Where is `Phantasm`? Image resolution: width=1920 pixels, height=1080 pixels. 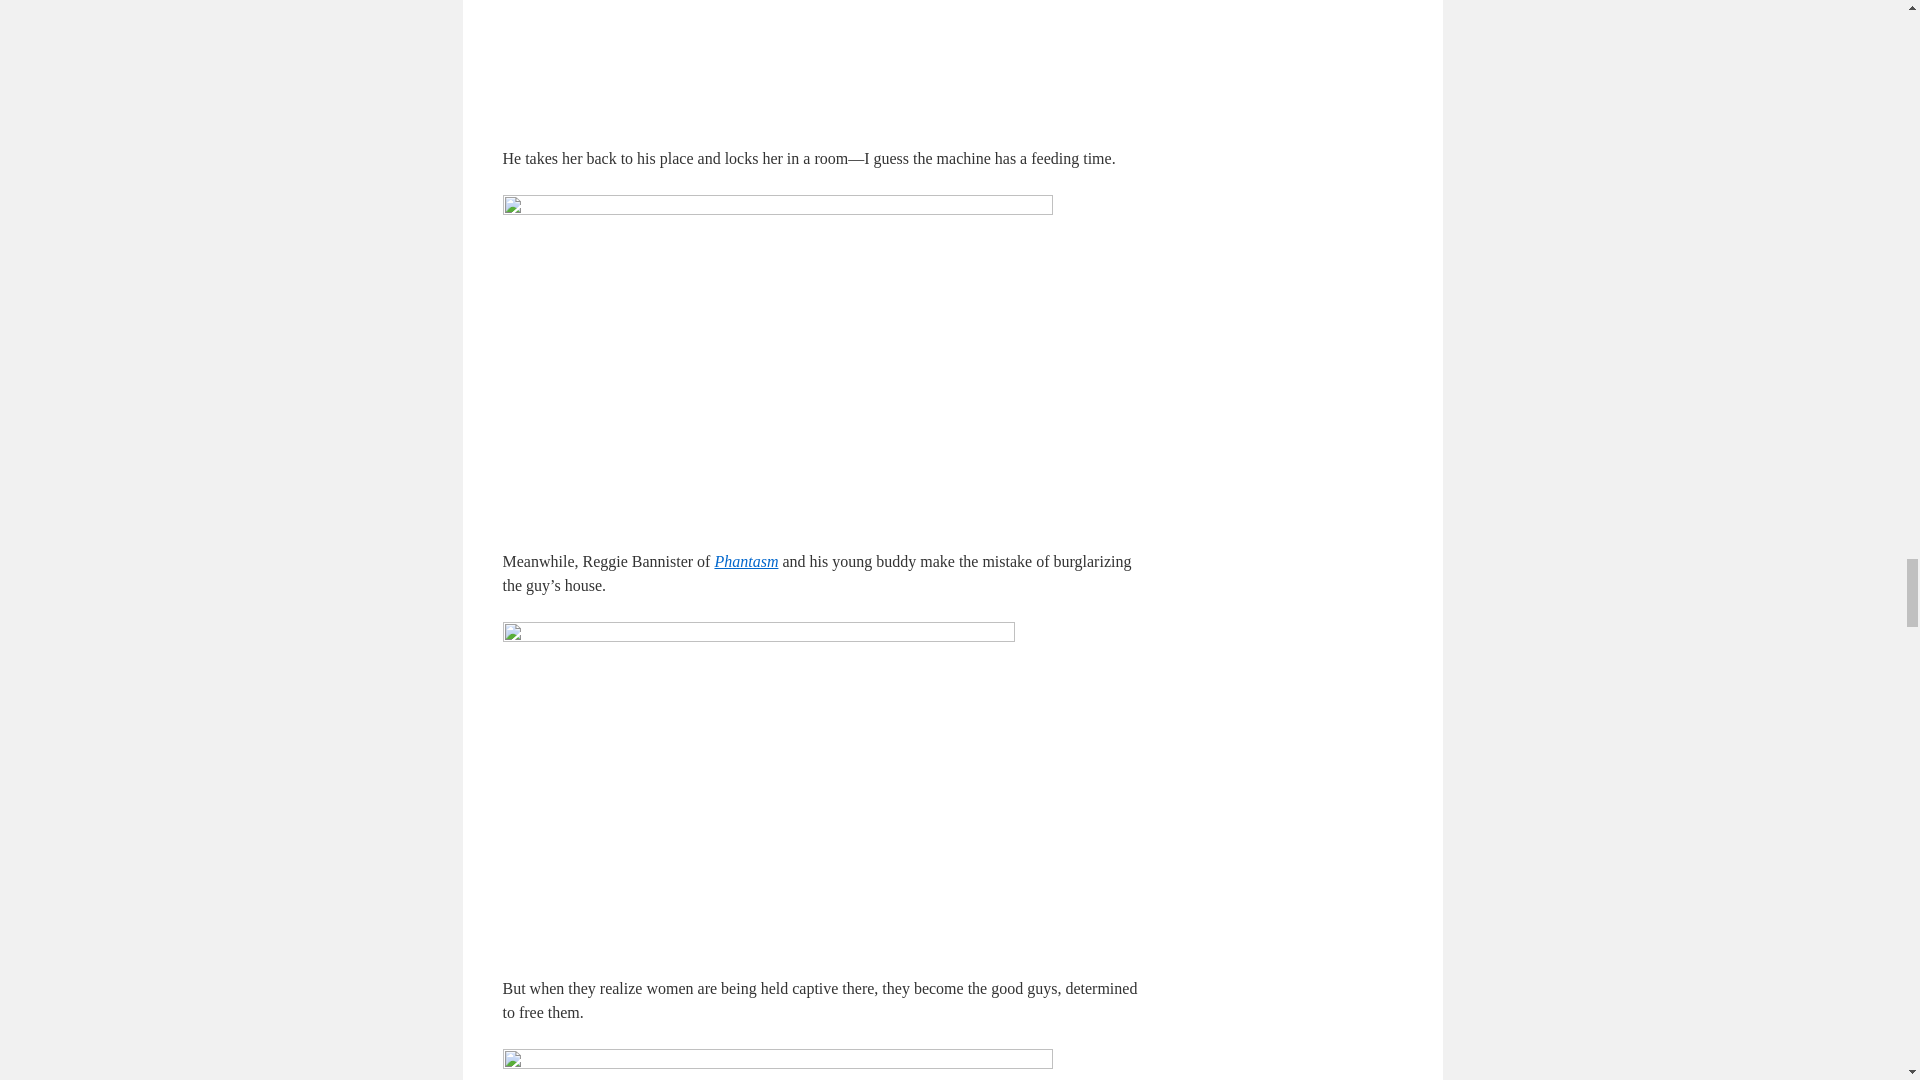 Phantasm is located at coordinates (746, 561).